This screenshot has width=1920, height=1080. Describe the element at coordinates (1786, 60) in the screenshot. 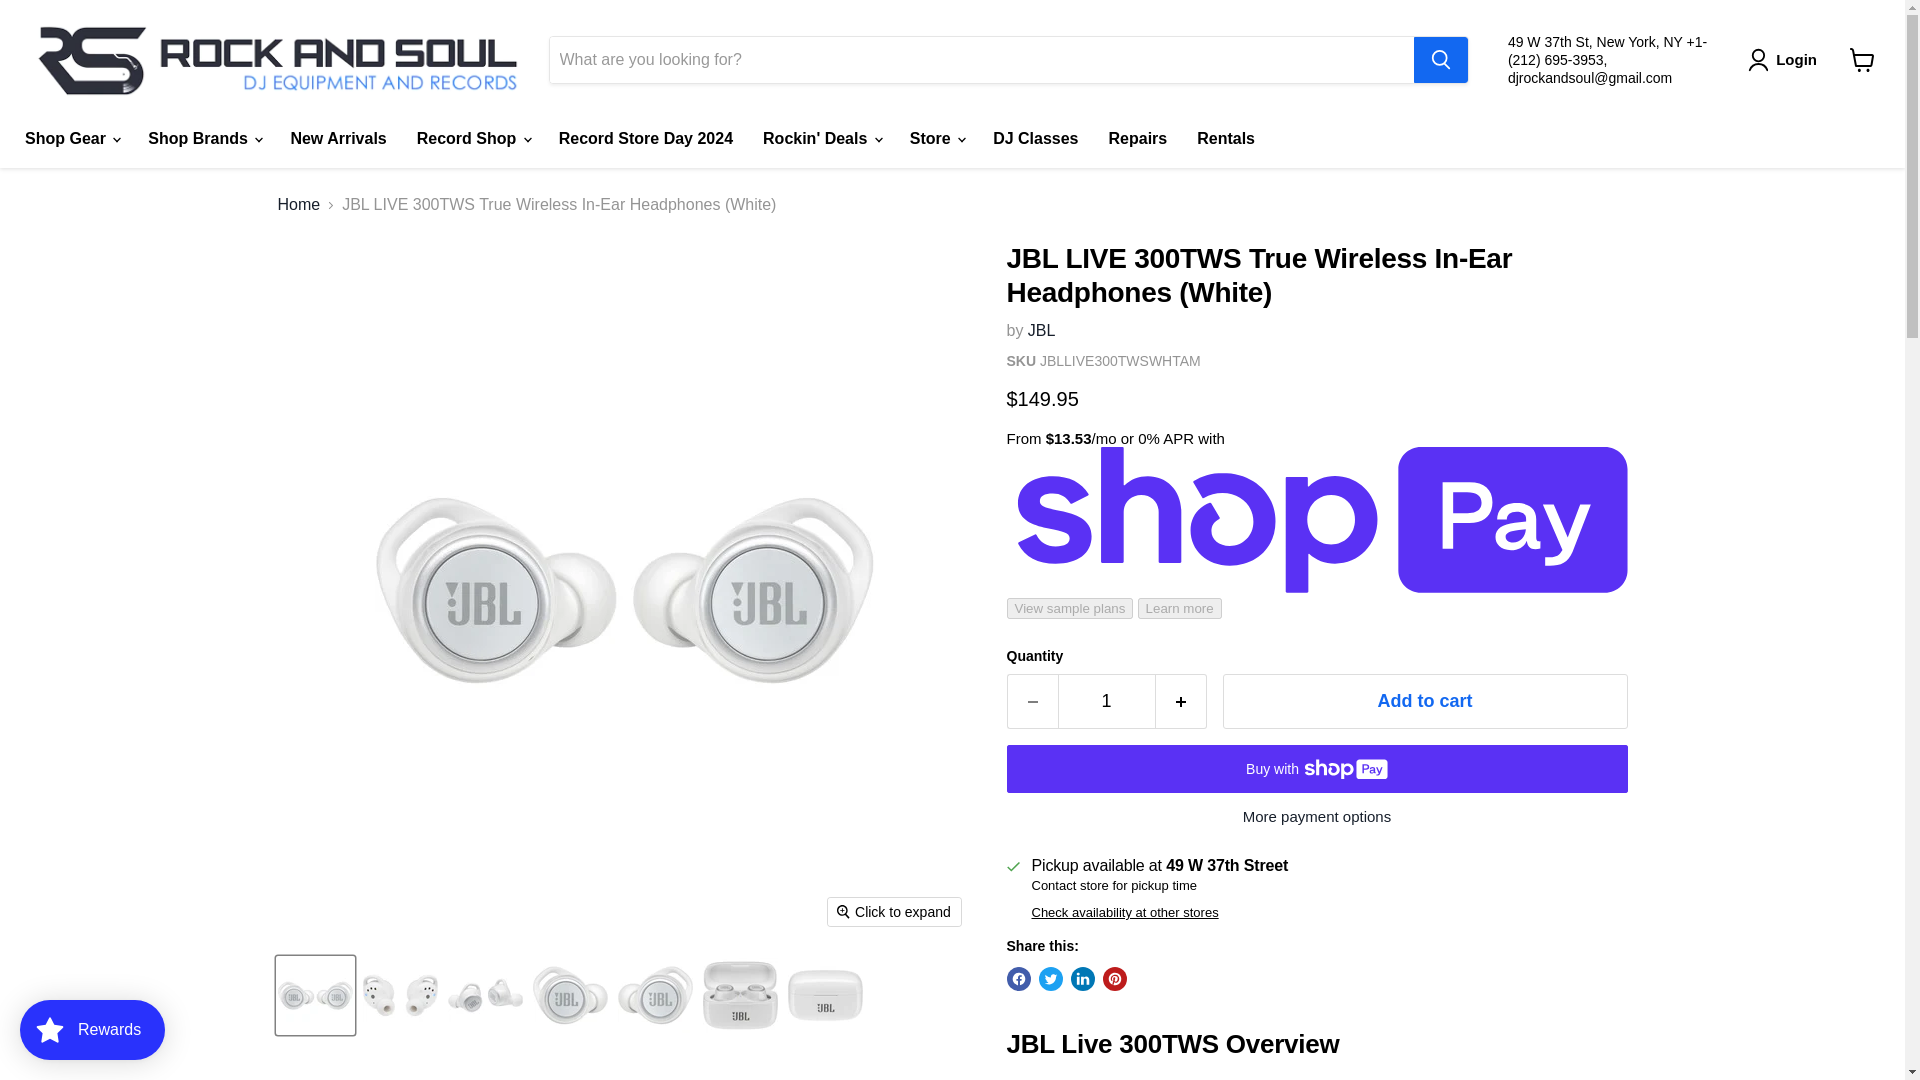

I see `Login` at that location.